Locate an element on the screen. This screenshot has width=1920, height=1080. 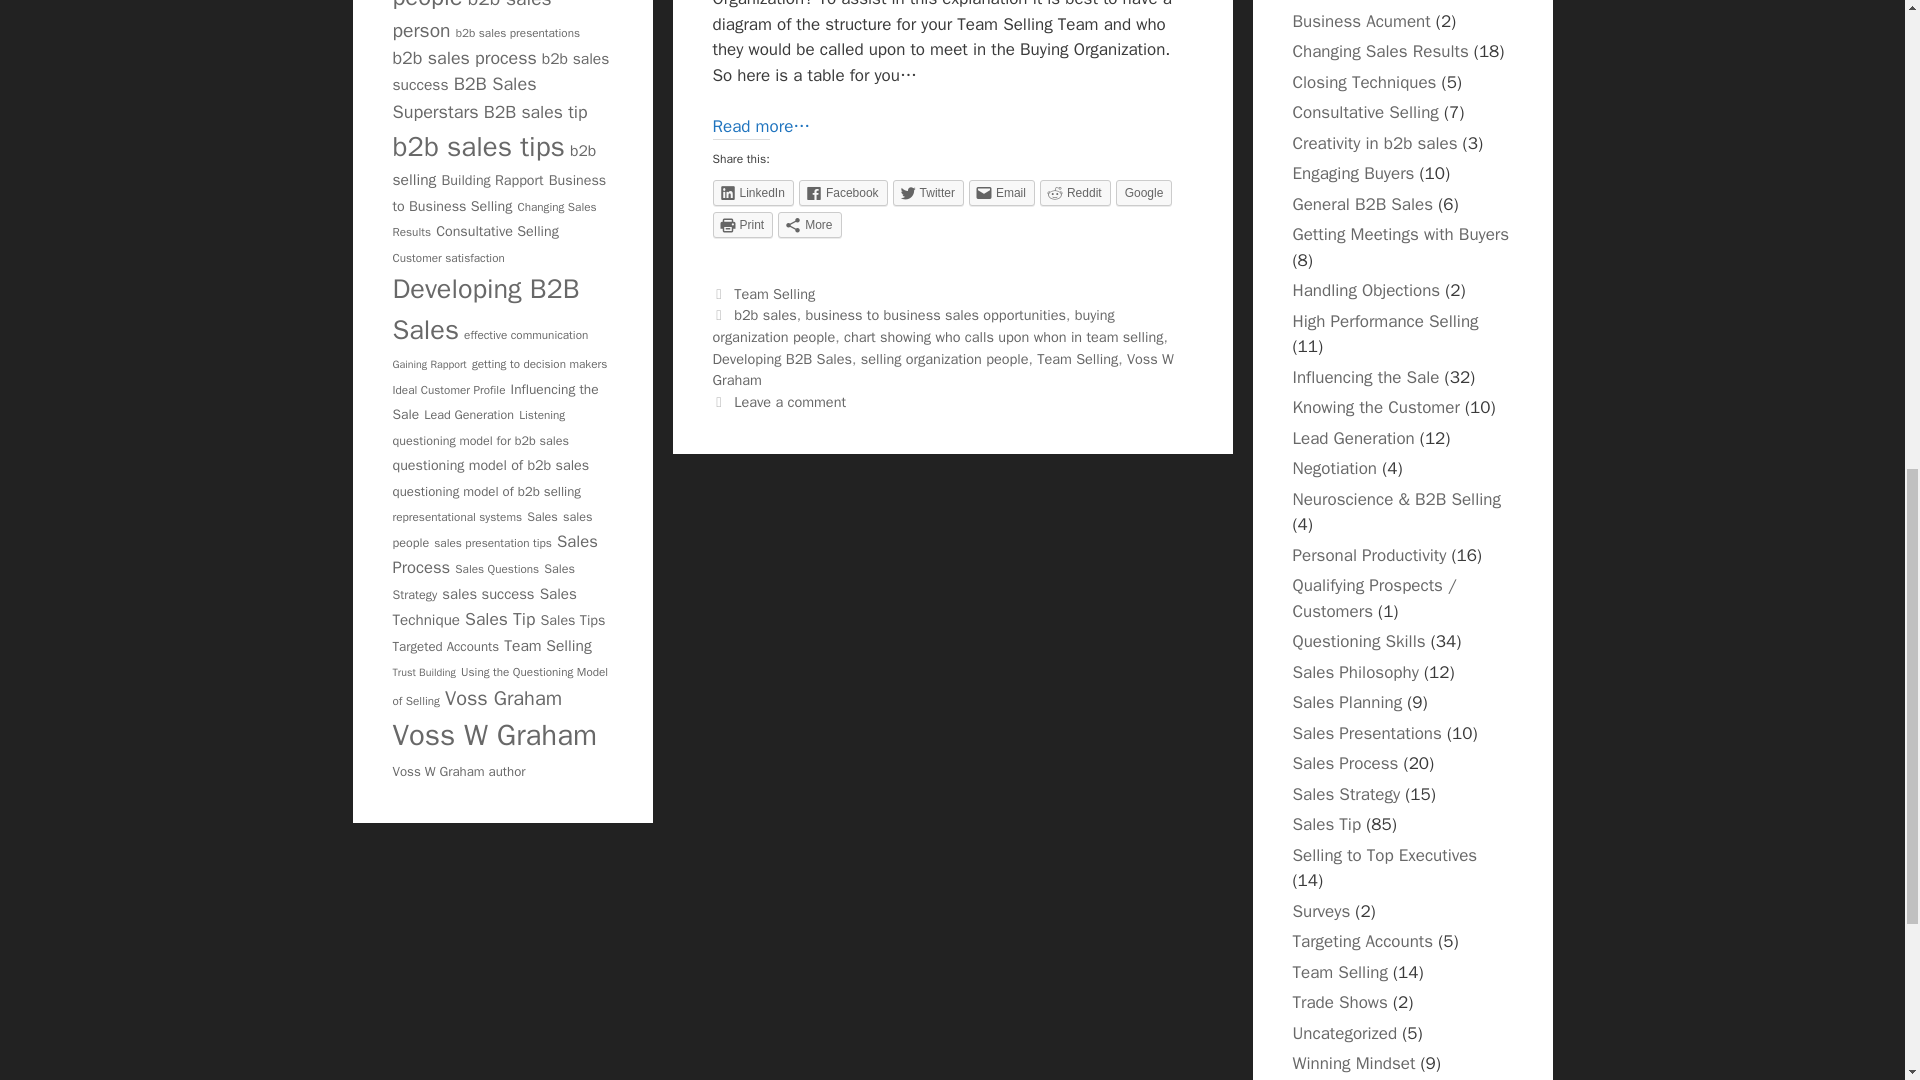
LinkedIn is located at coordinates (752, 193).